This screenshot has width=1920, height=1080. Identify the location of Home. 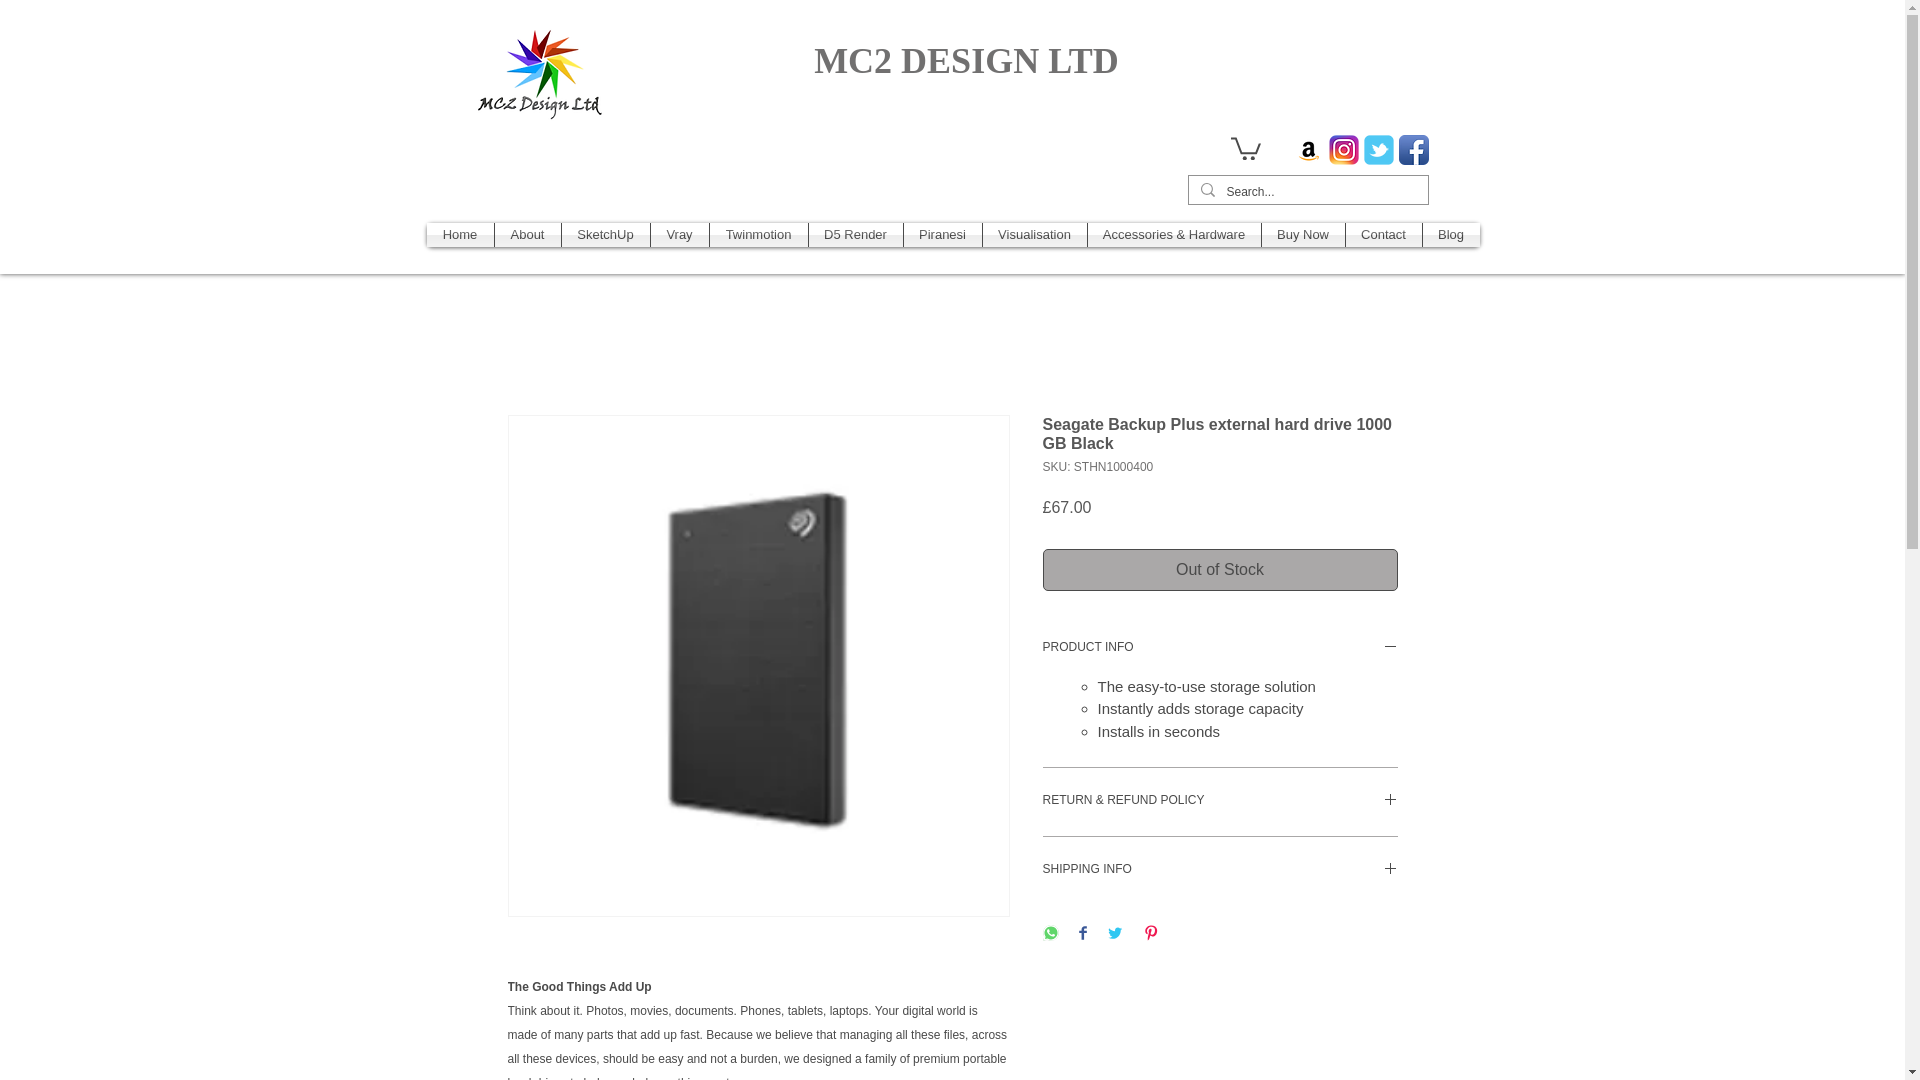
(460, 234).